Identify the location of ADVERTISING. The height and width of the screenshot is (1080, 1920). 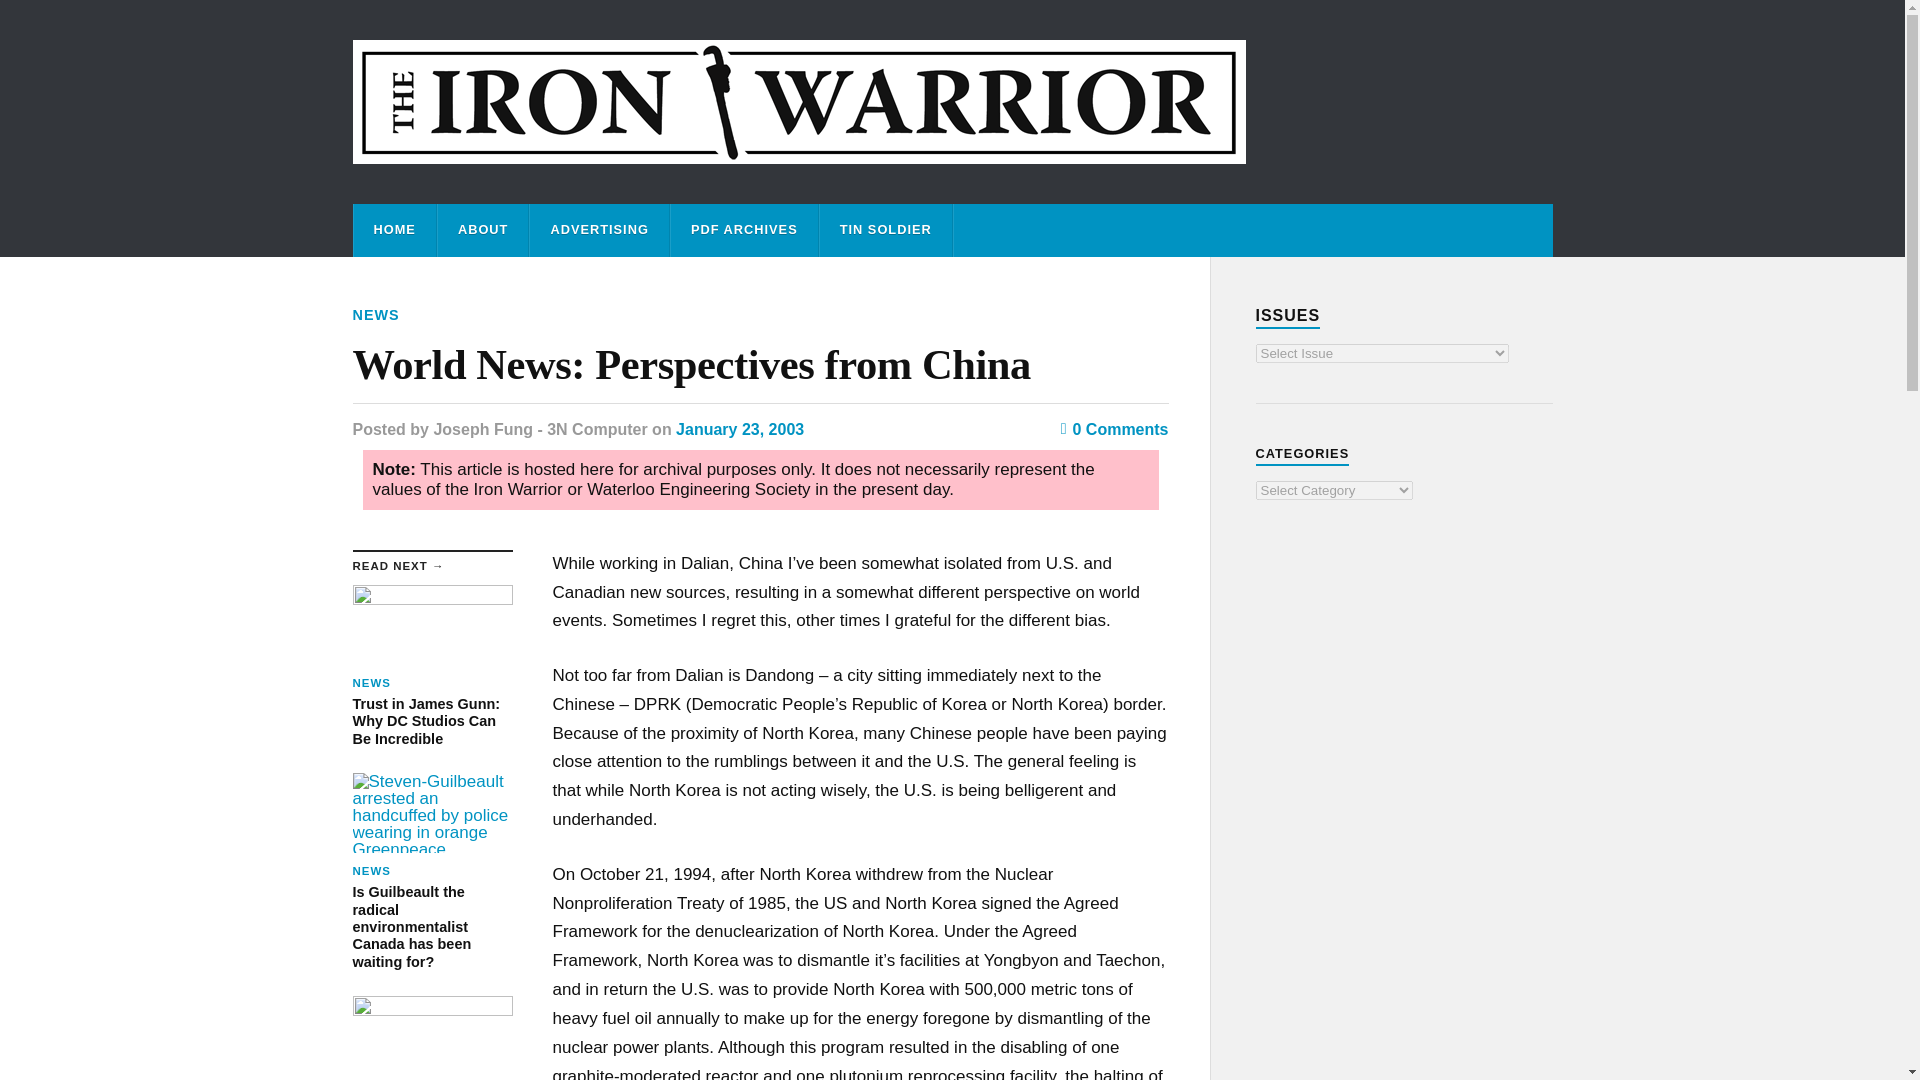
(598, 230).